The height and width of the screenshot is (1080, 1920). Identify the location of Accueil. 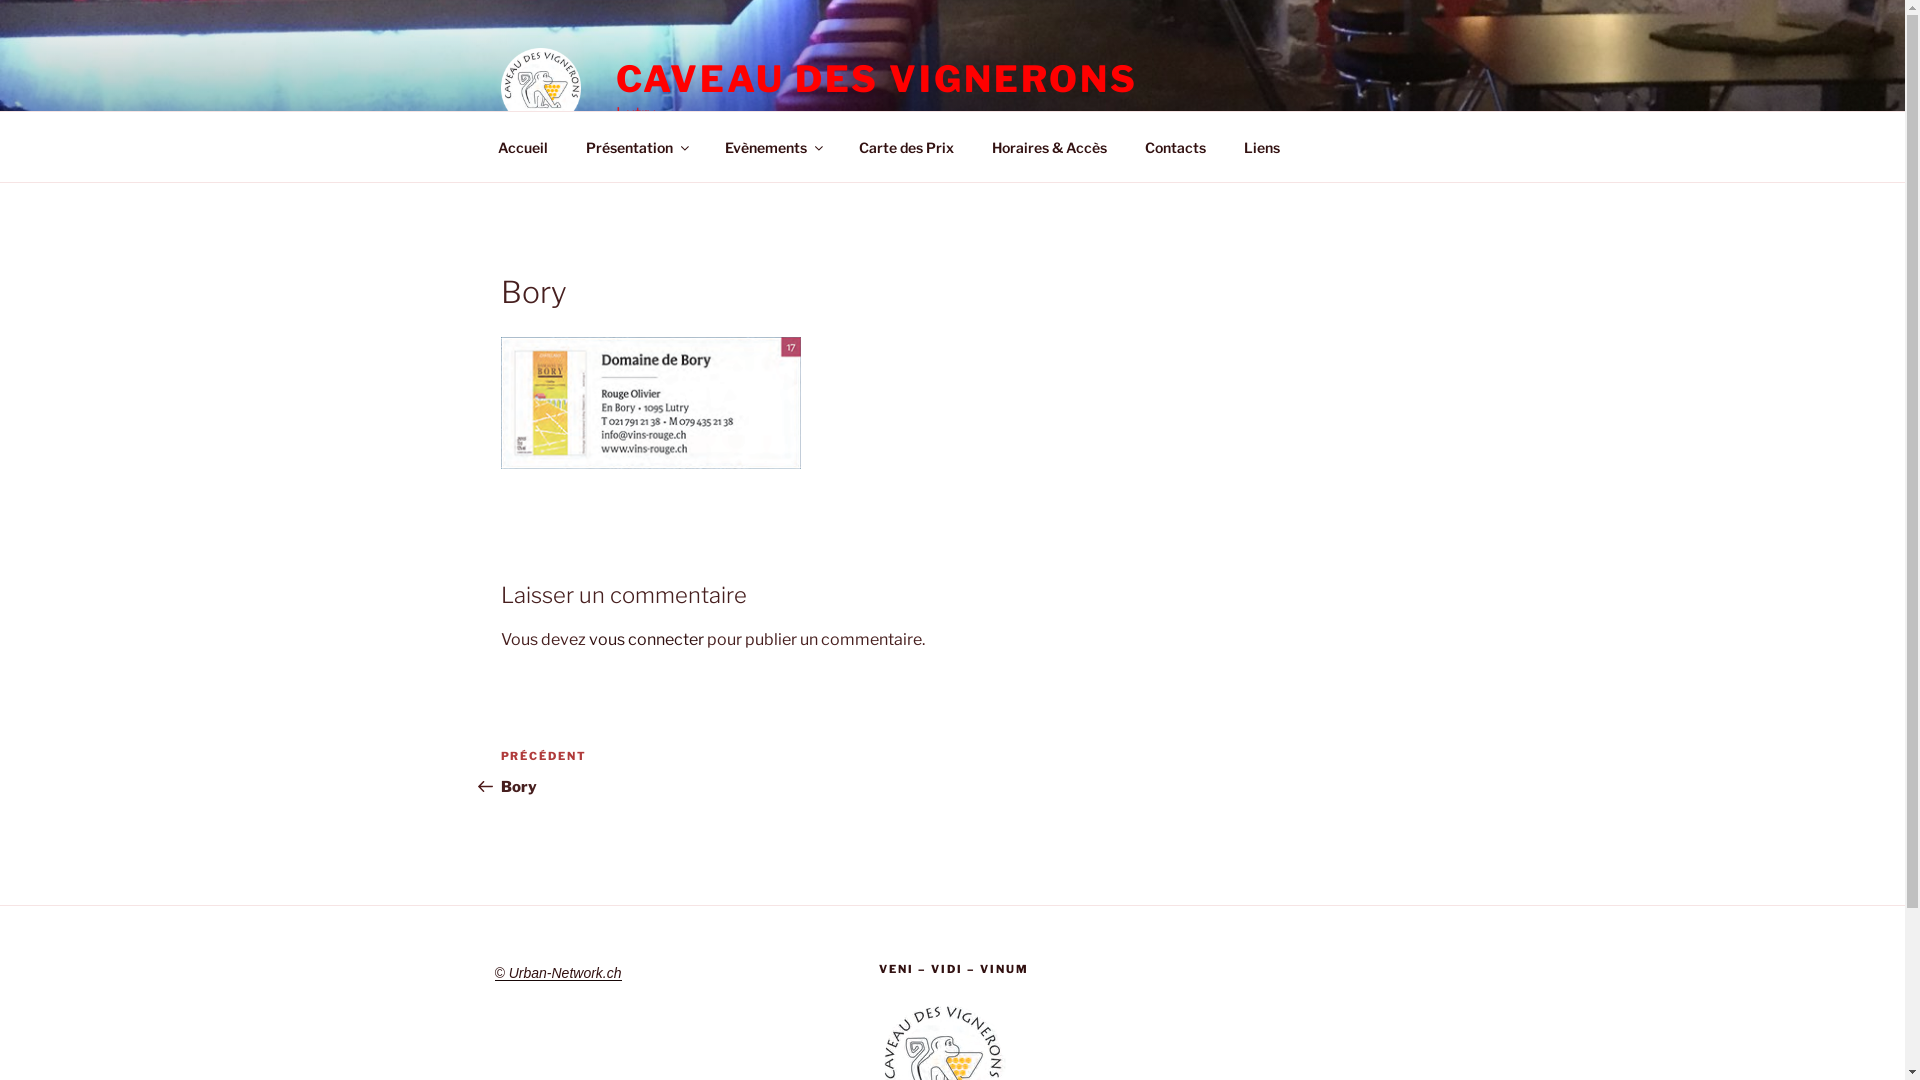
(522, 146).